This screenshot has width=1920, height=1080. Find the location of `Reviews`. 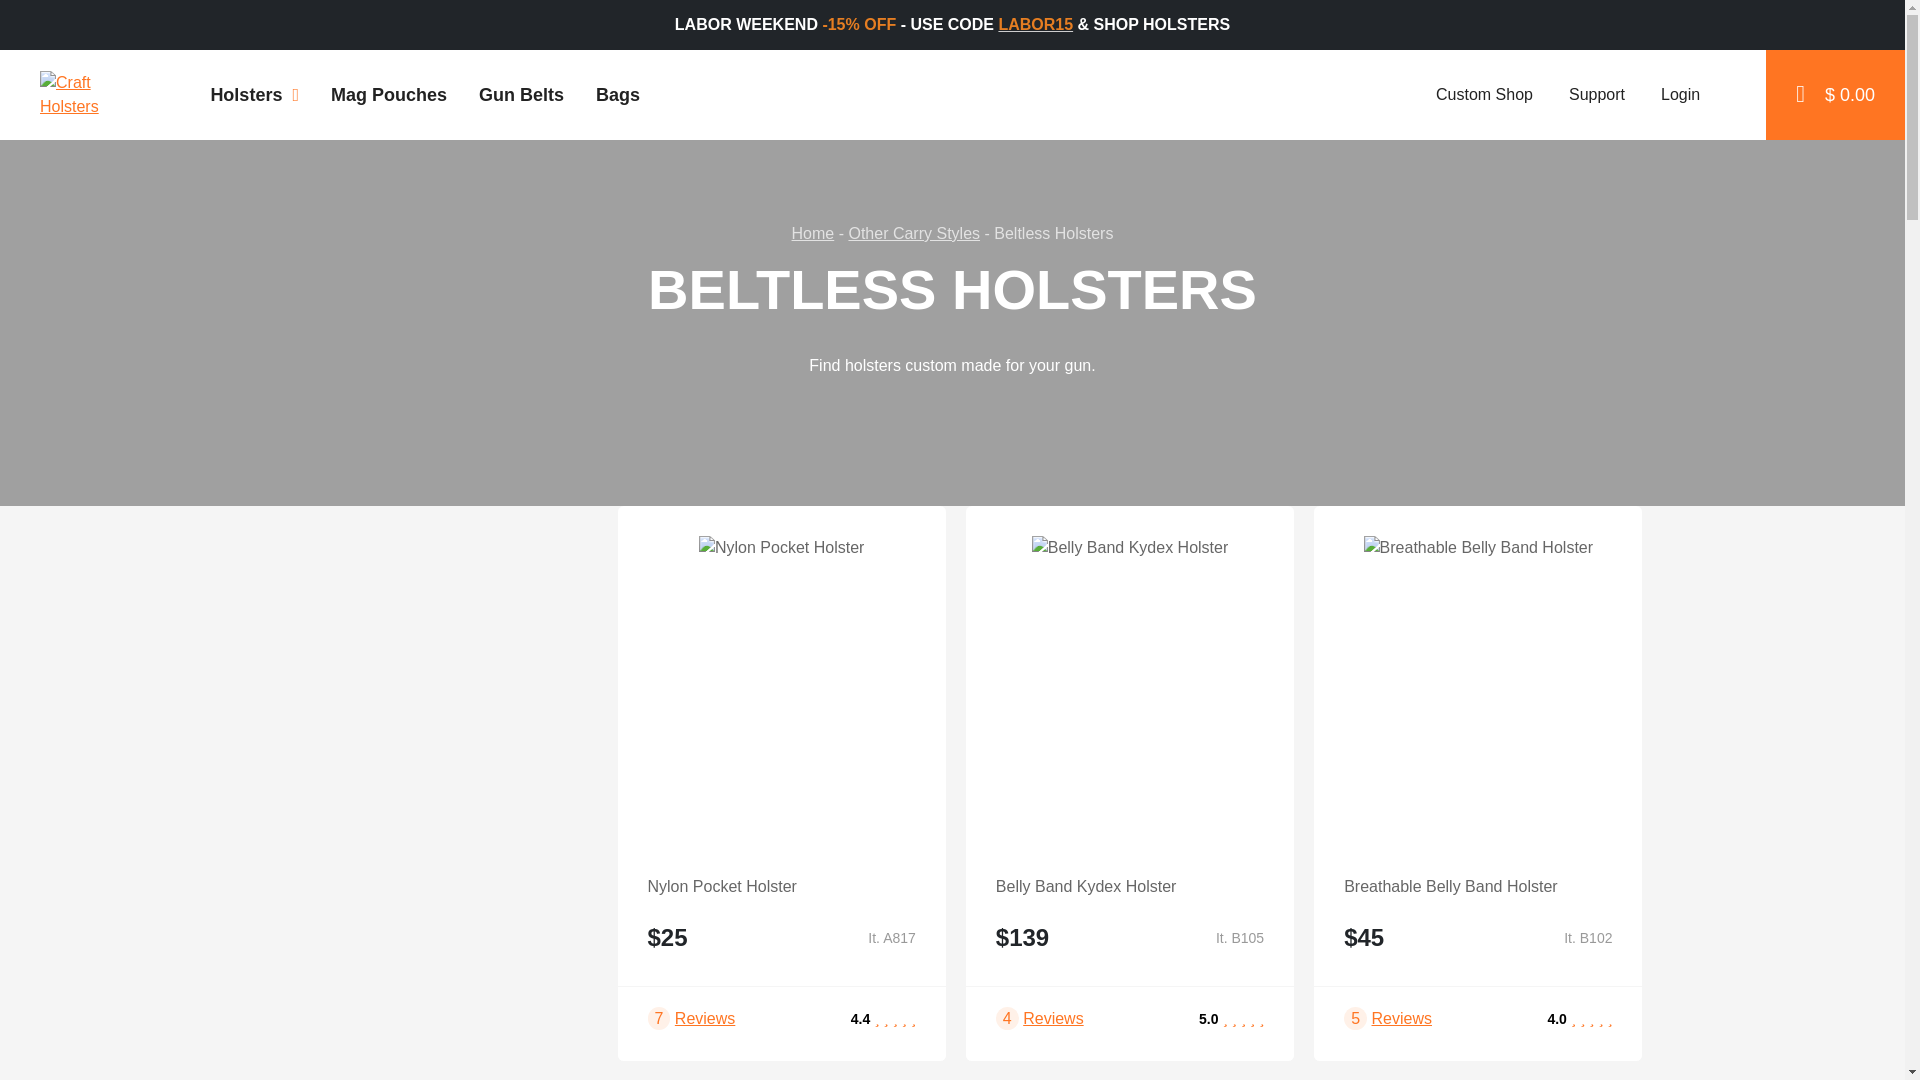

Reviews is located at coordinates (705, 1018).